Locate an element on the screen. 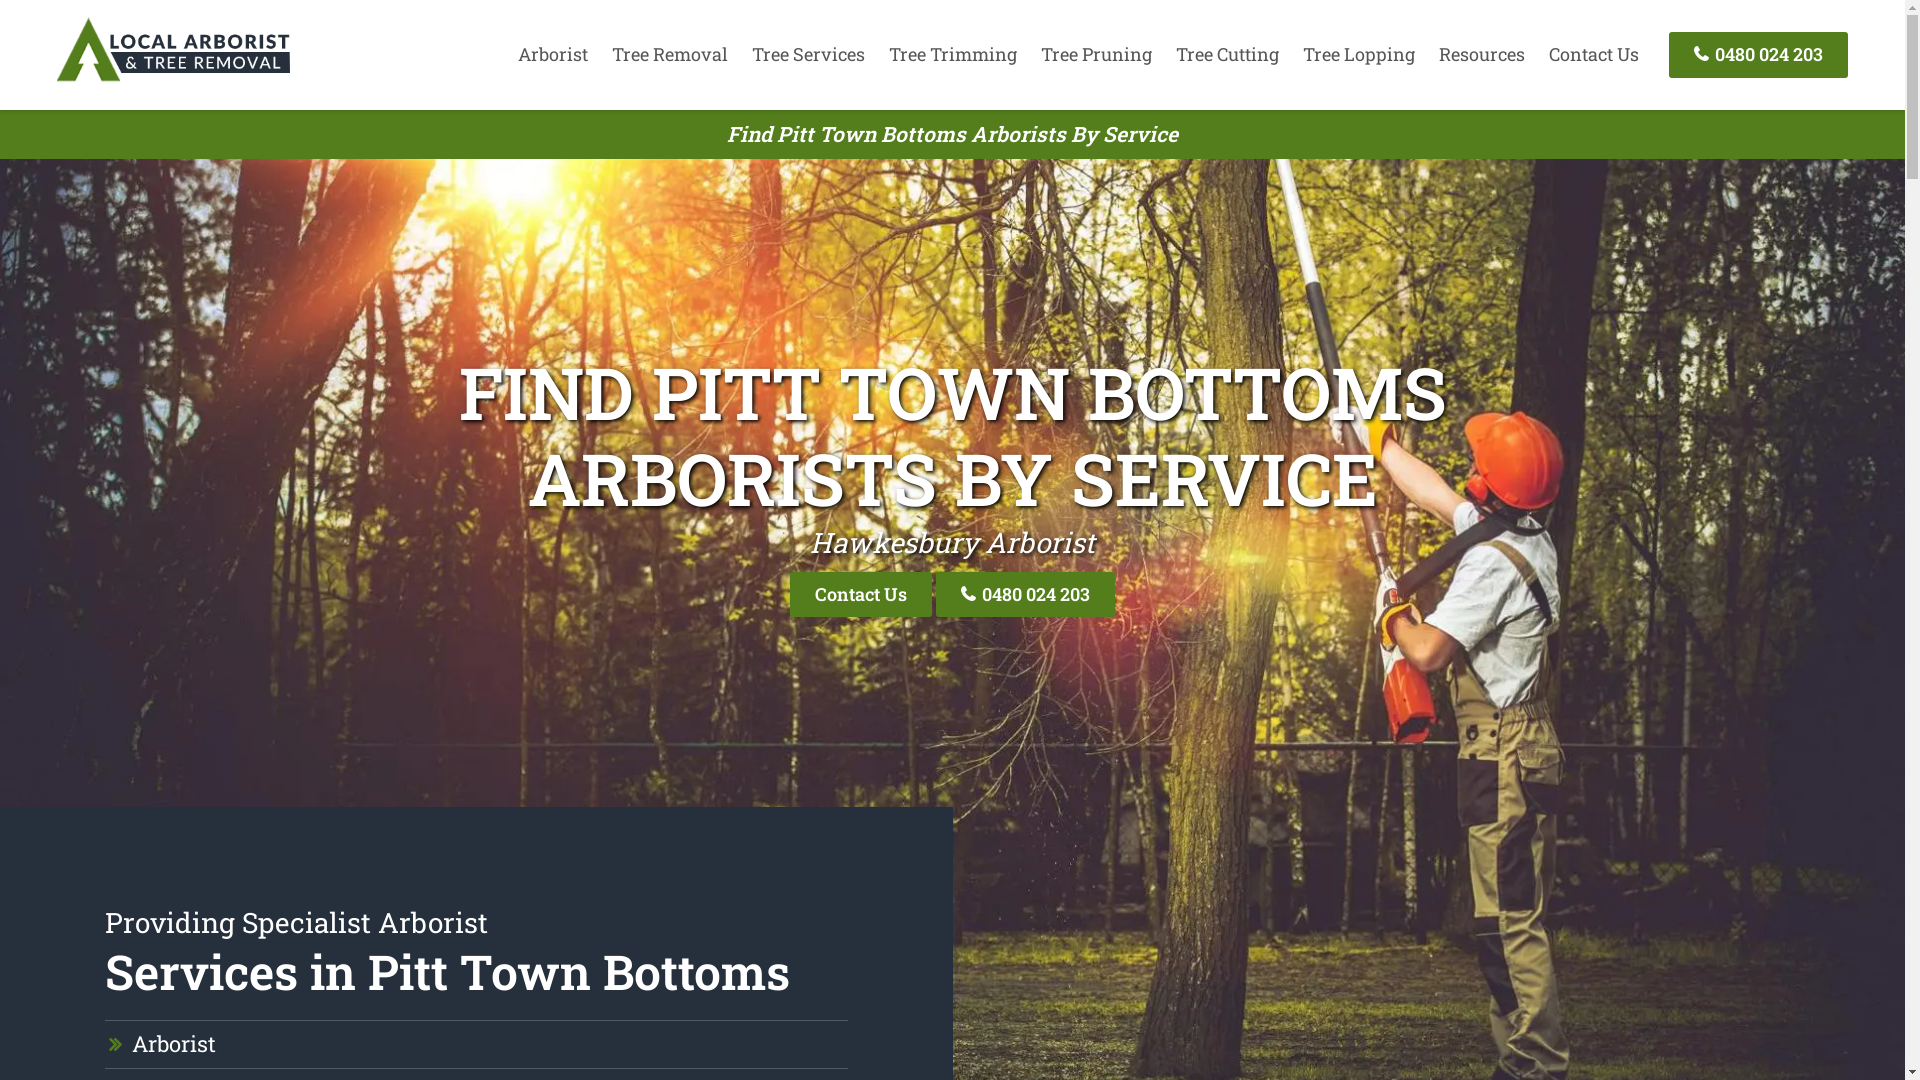 The height and width of the screenshot is (1080, 1920). Local Arborists & Tree Removal is located at coordinates (173, 80).